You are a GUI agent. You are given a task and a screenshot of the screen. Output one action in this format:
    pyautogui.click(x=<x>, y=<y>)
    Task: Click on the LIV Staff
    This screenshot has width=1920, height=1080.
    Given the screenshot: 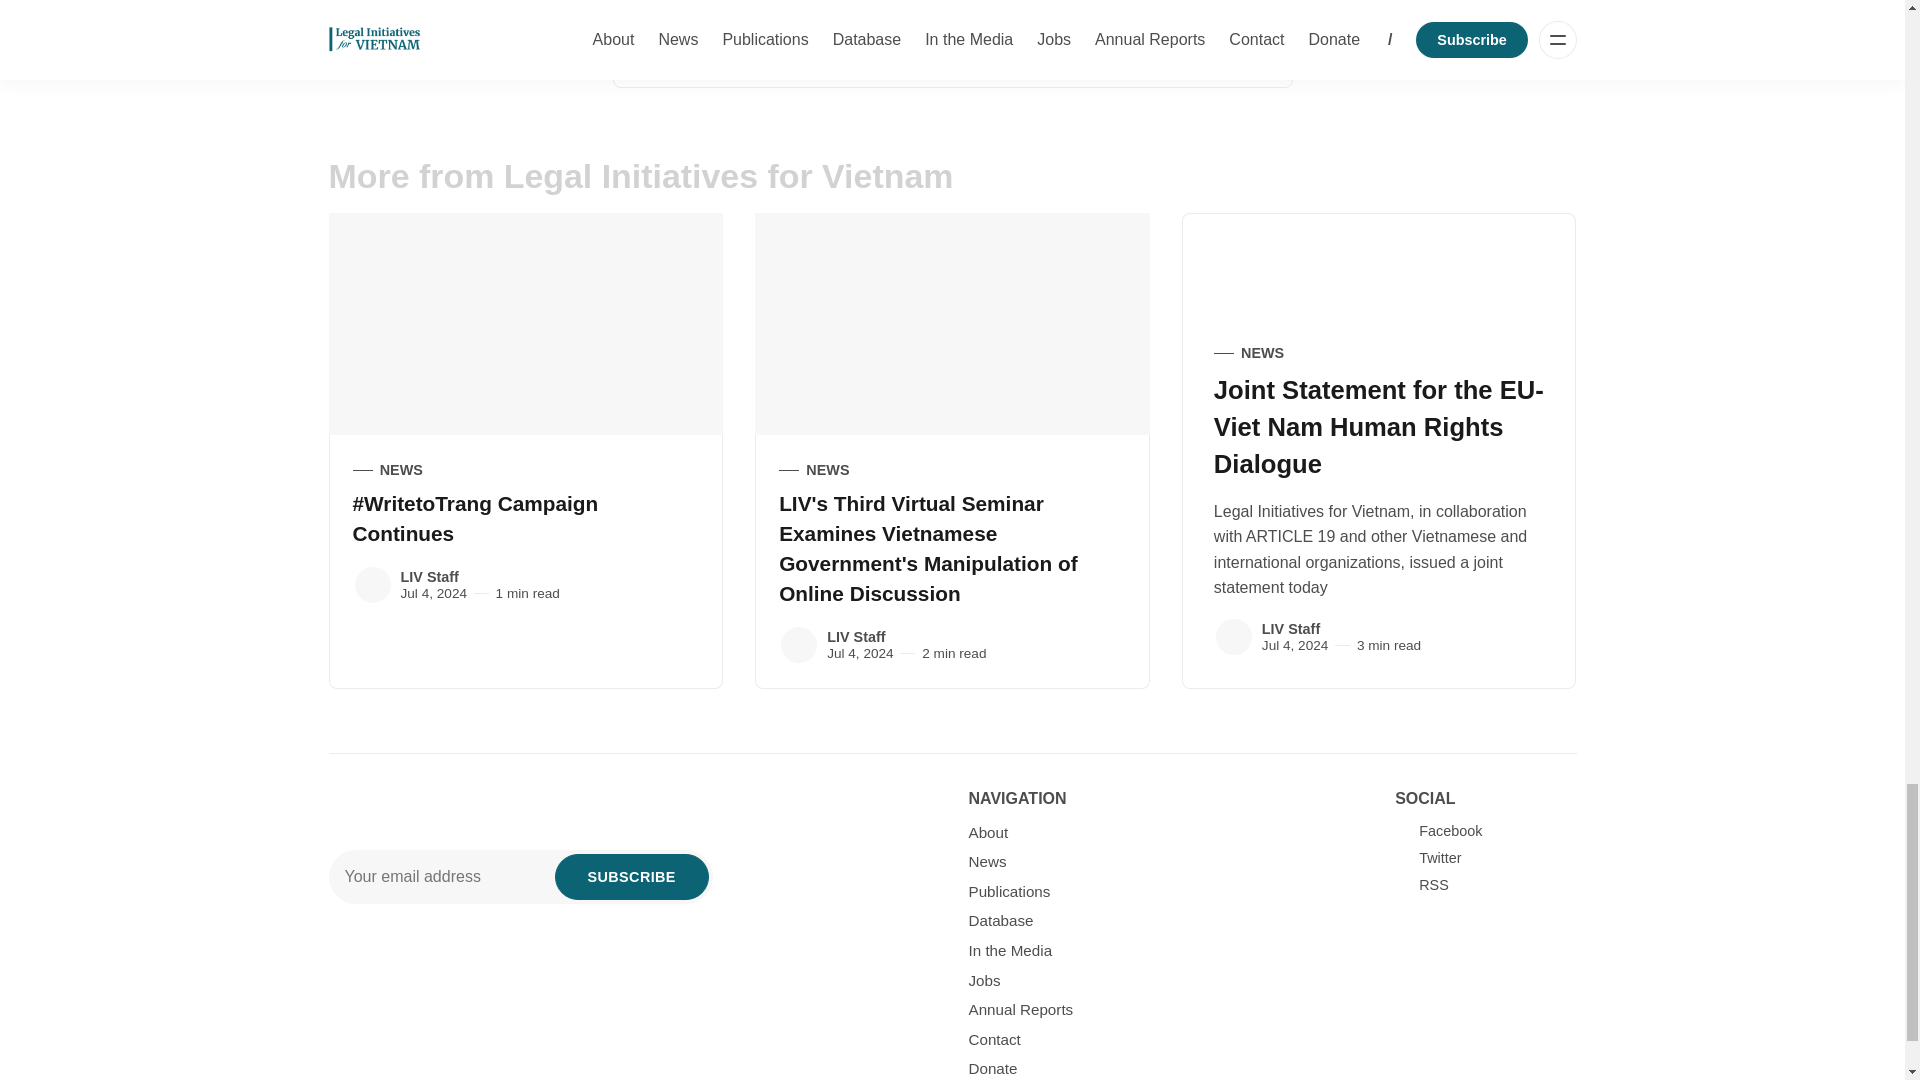 What is the action you would take?
    pyautogui.click(x=799, y=645)
    